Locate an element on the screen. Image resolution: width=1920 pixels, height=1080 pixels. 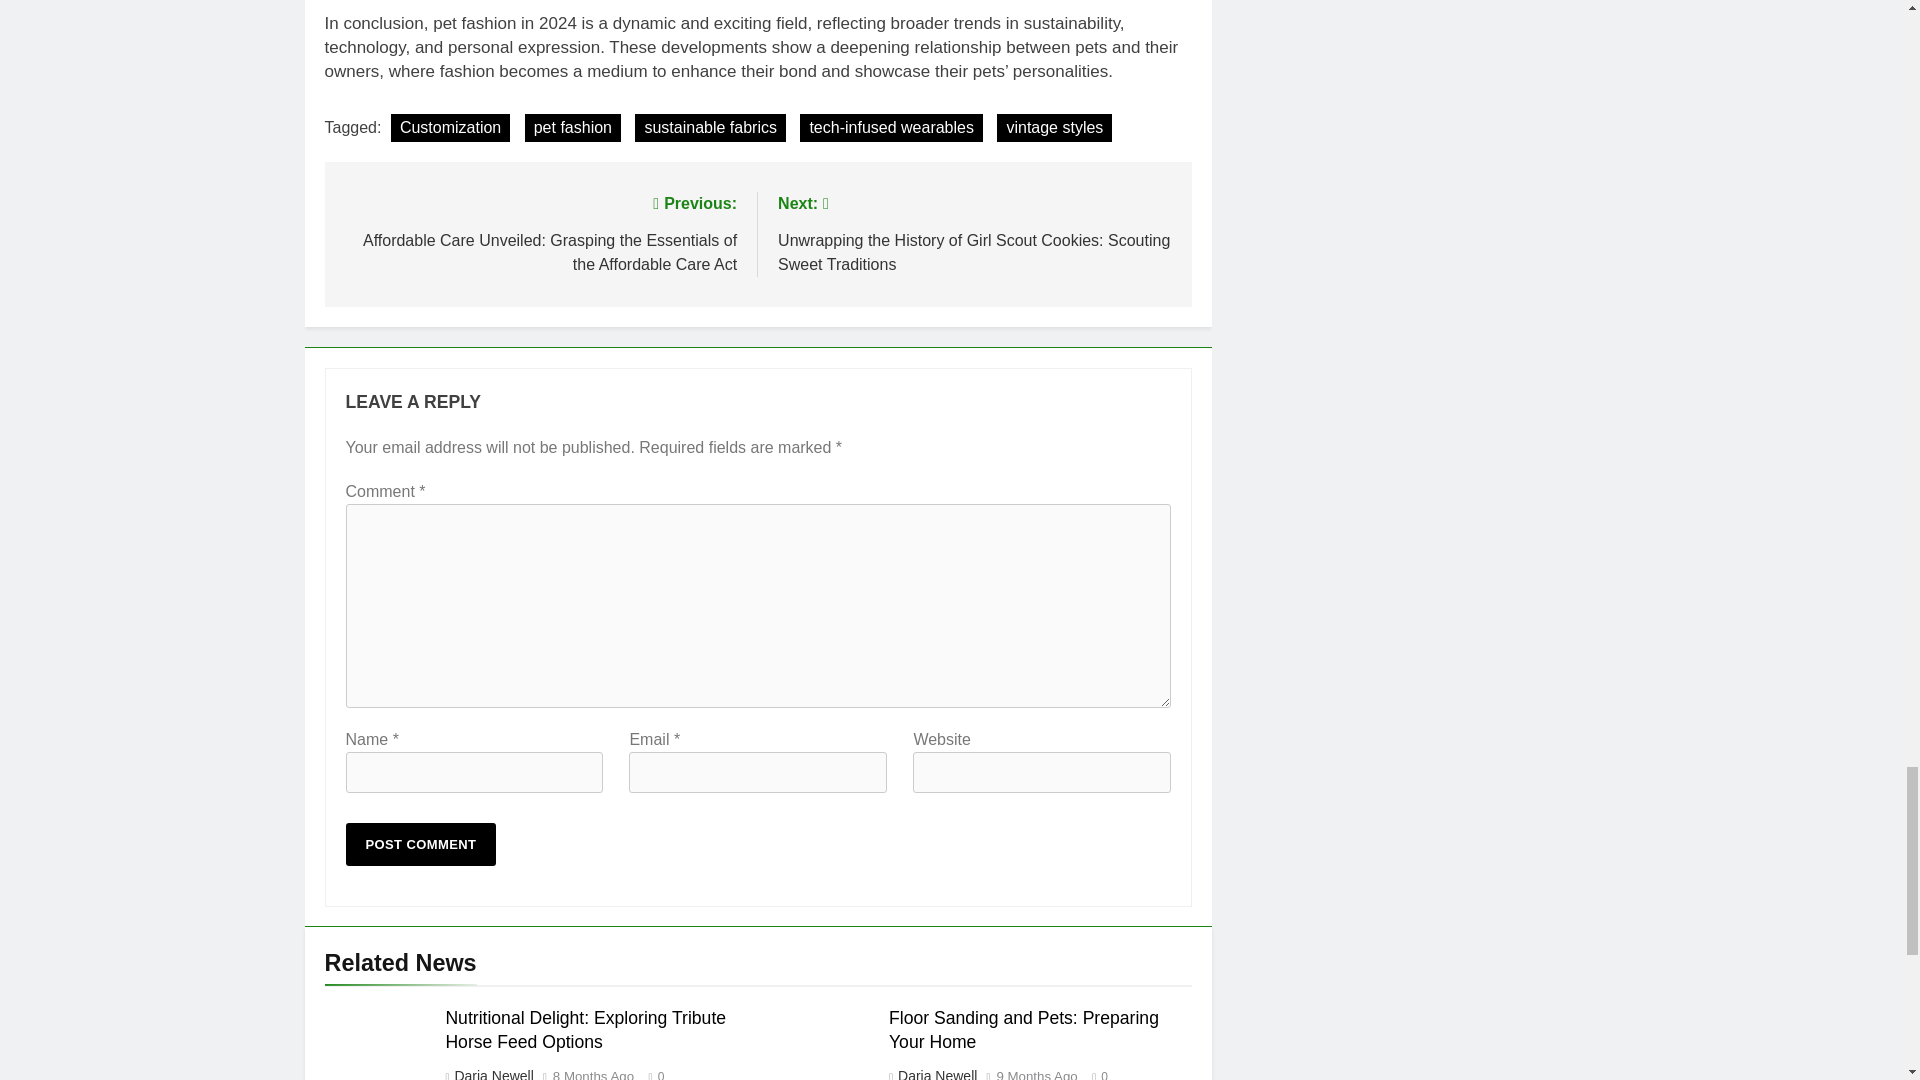
Customization is located at coordinates (450, 128).